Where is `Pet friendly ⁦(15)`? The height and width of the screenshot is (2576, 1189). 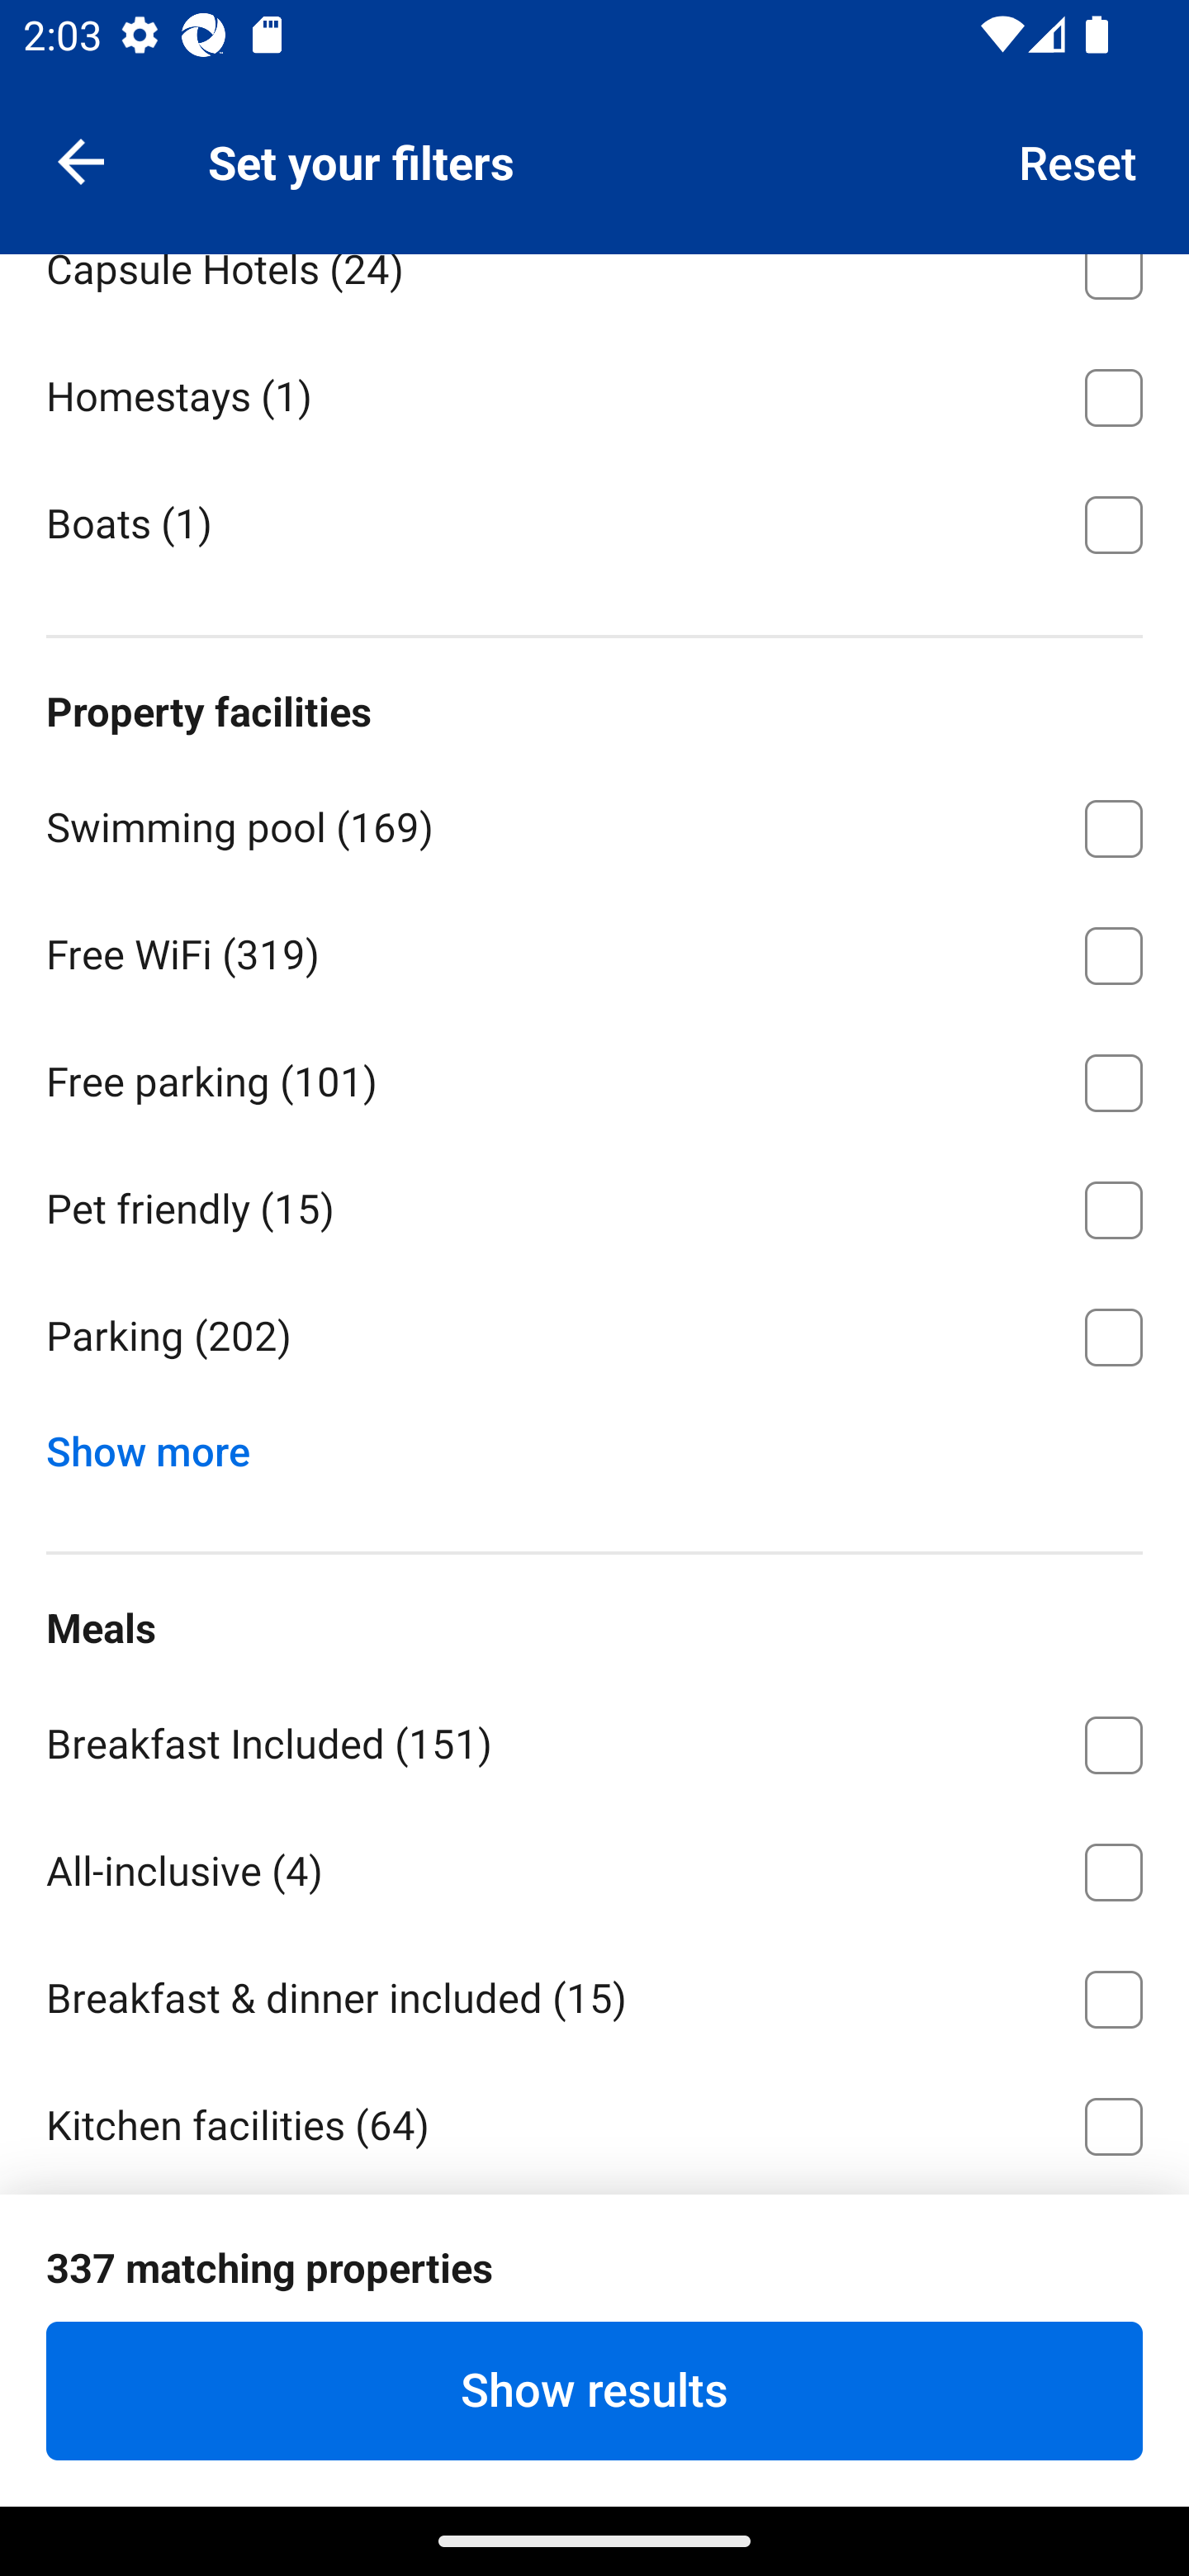
Pet friendly ⁦(15) is located at coordinates (594, 1204).